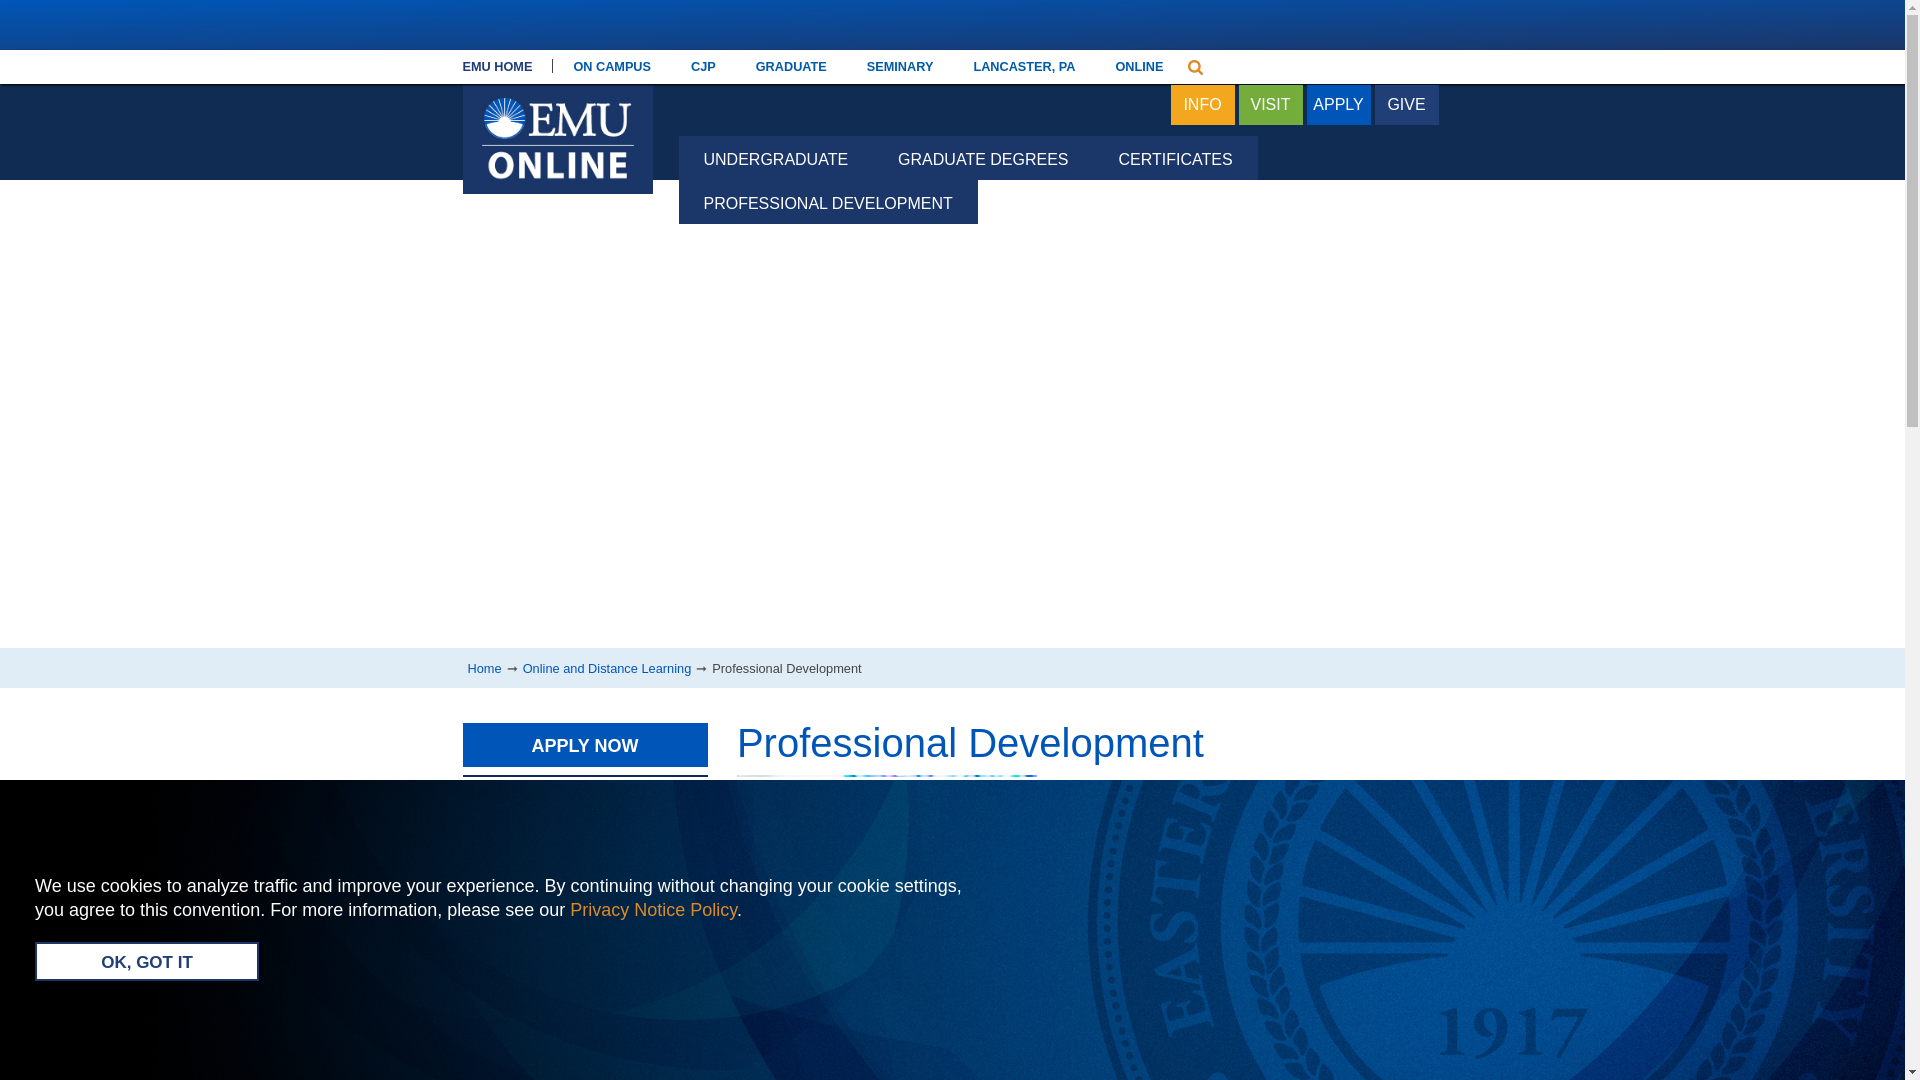 The width and height of the screenshot is (1920, 1080). I want to click on APPLY, so click(1338, 106).